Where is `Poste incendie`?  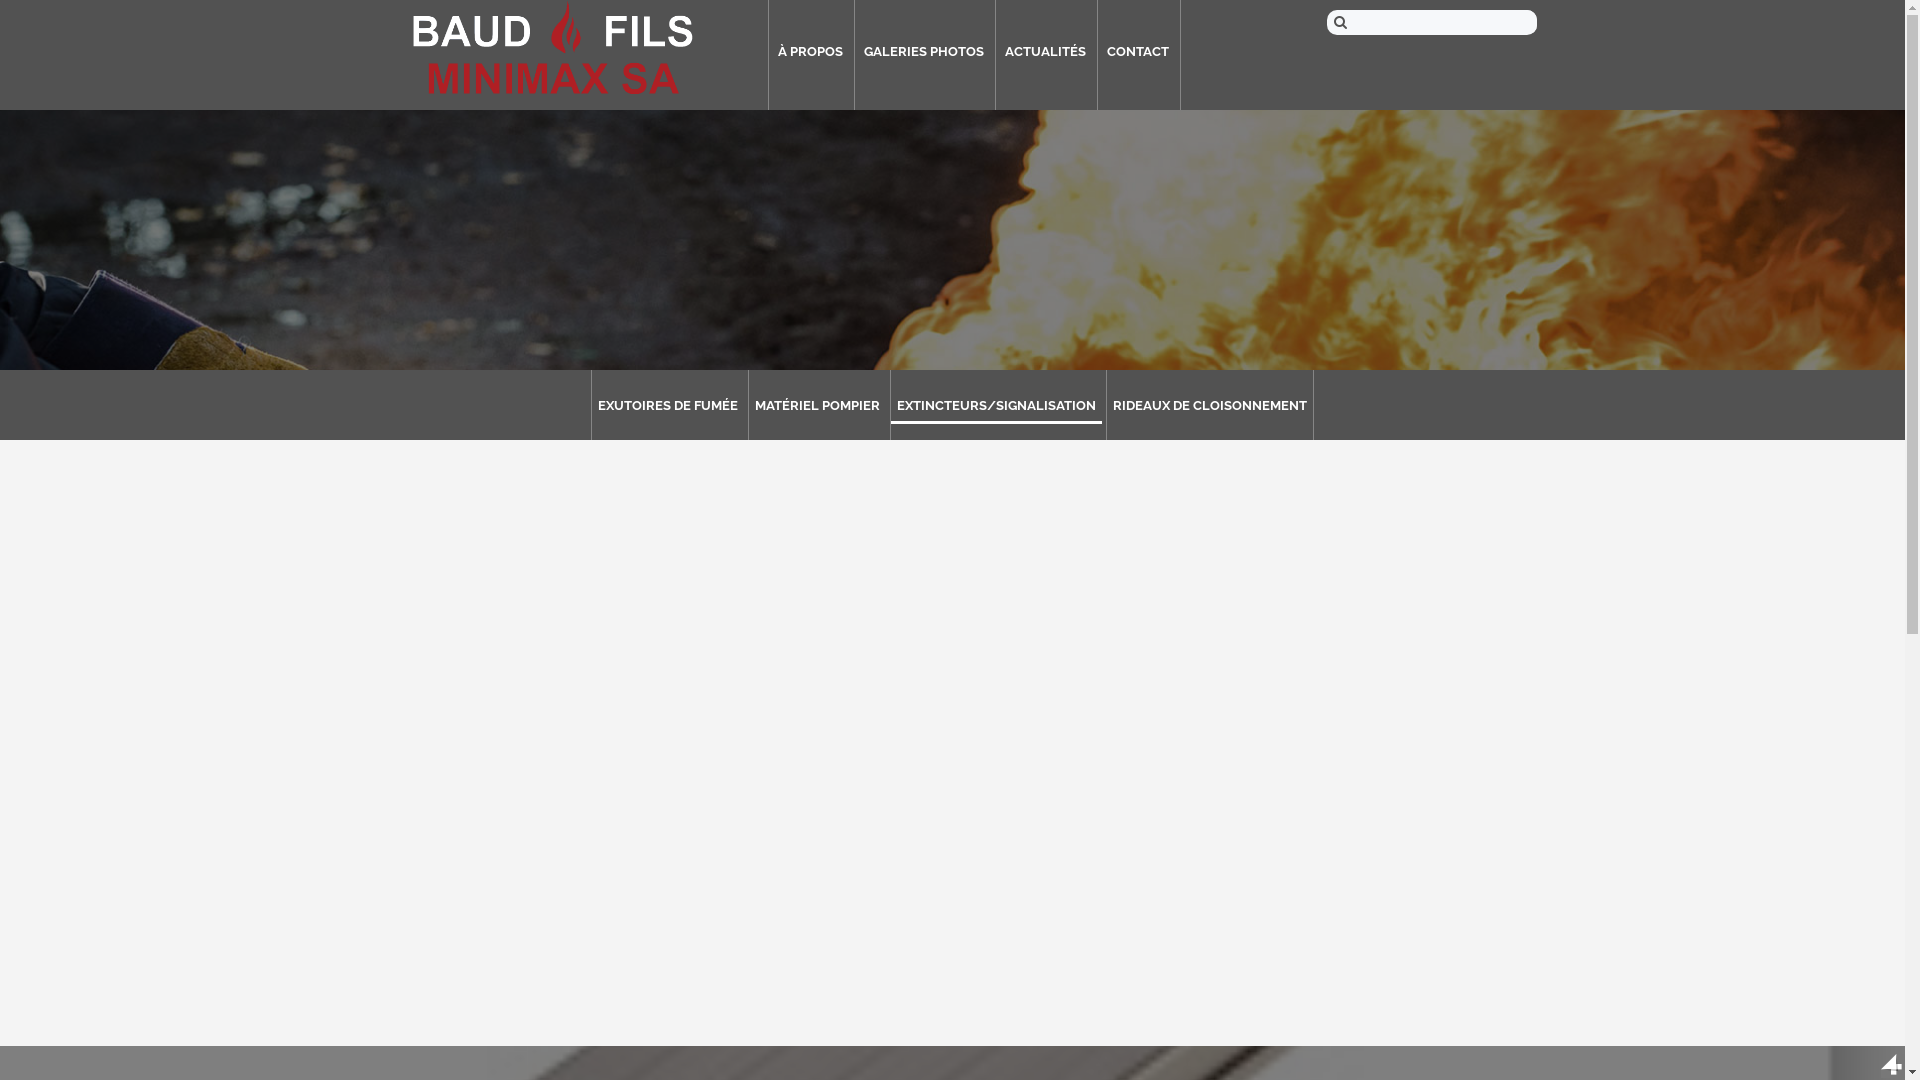
Poste incendie is located at coordinates (552, 47).